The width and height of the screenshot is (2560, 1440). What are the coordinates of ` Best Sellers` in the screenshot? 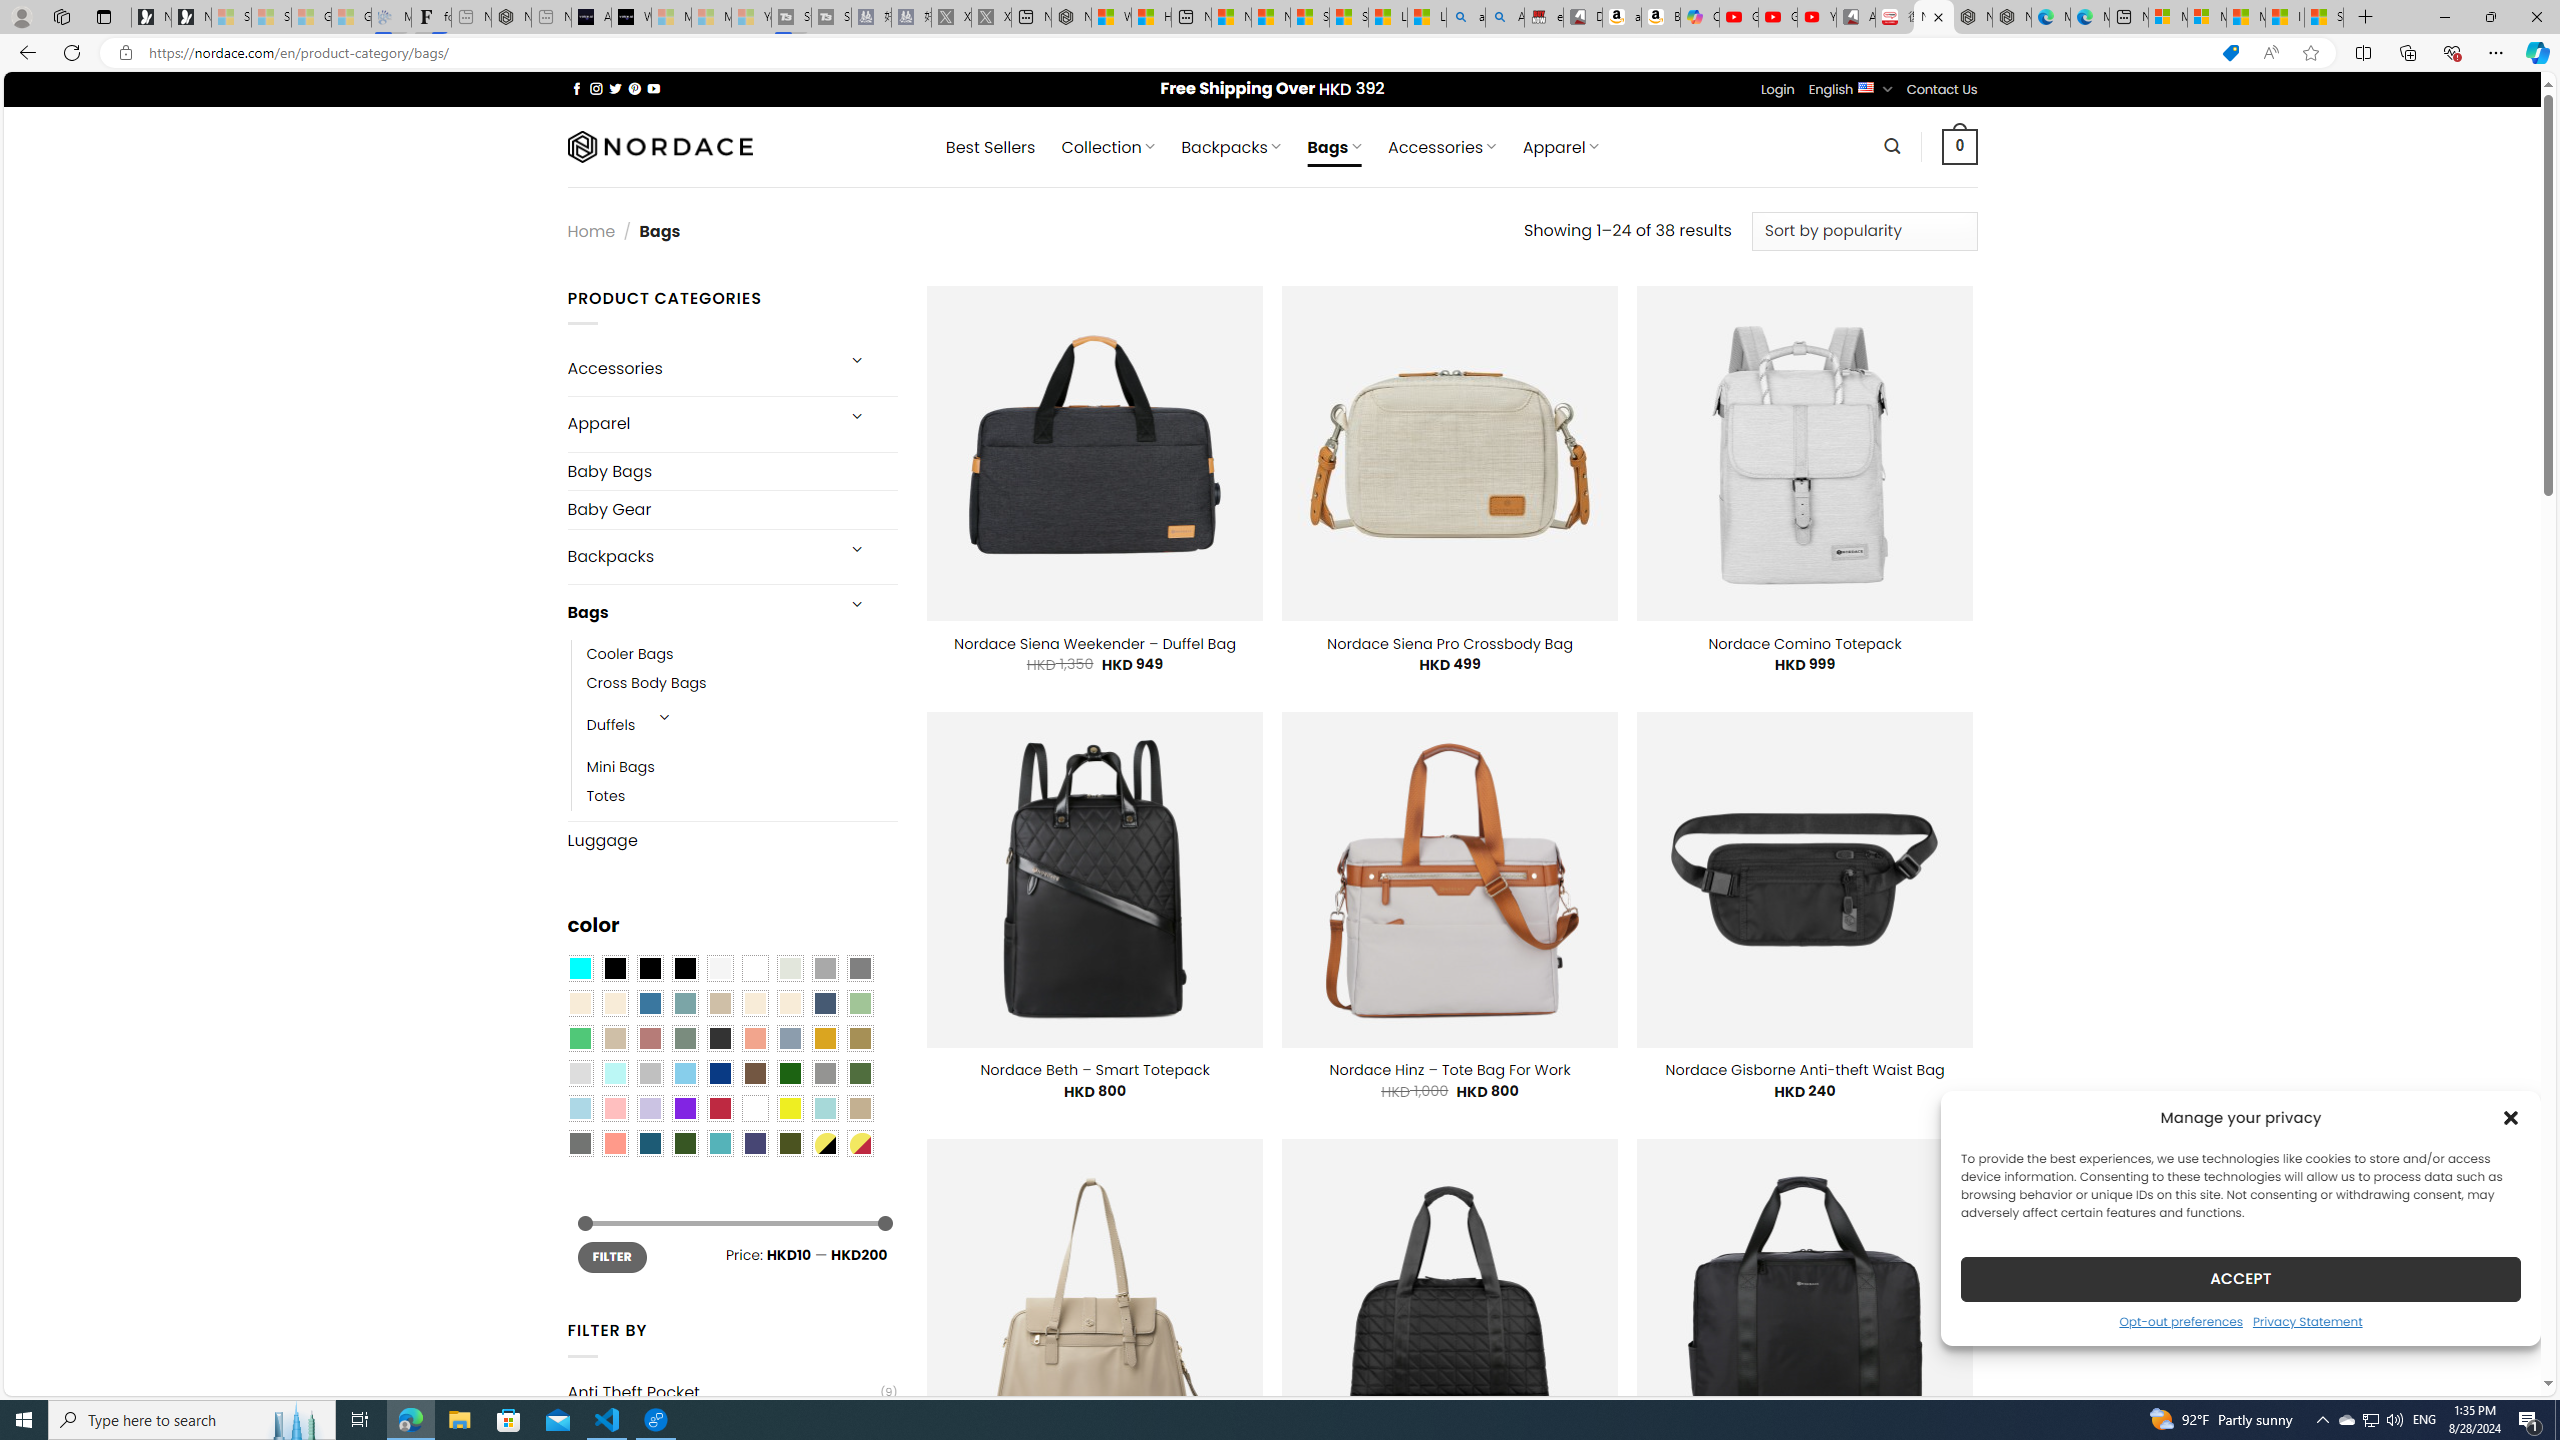 It's located at (990, 147).